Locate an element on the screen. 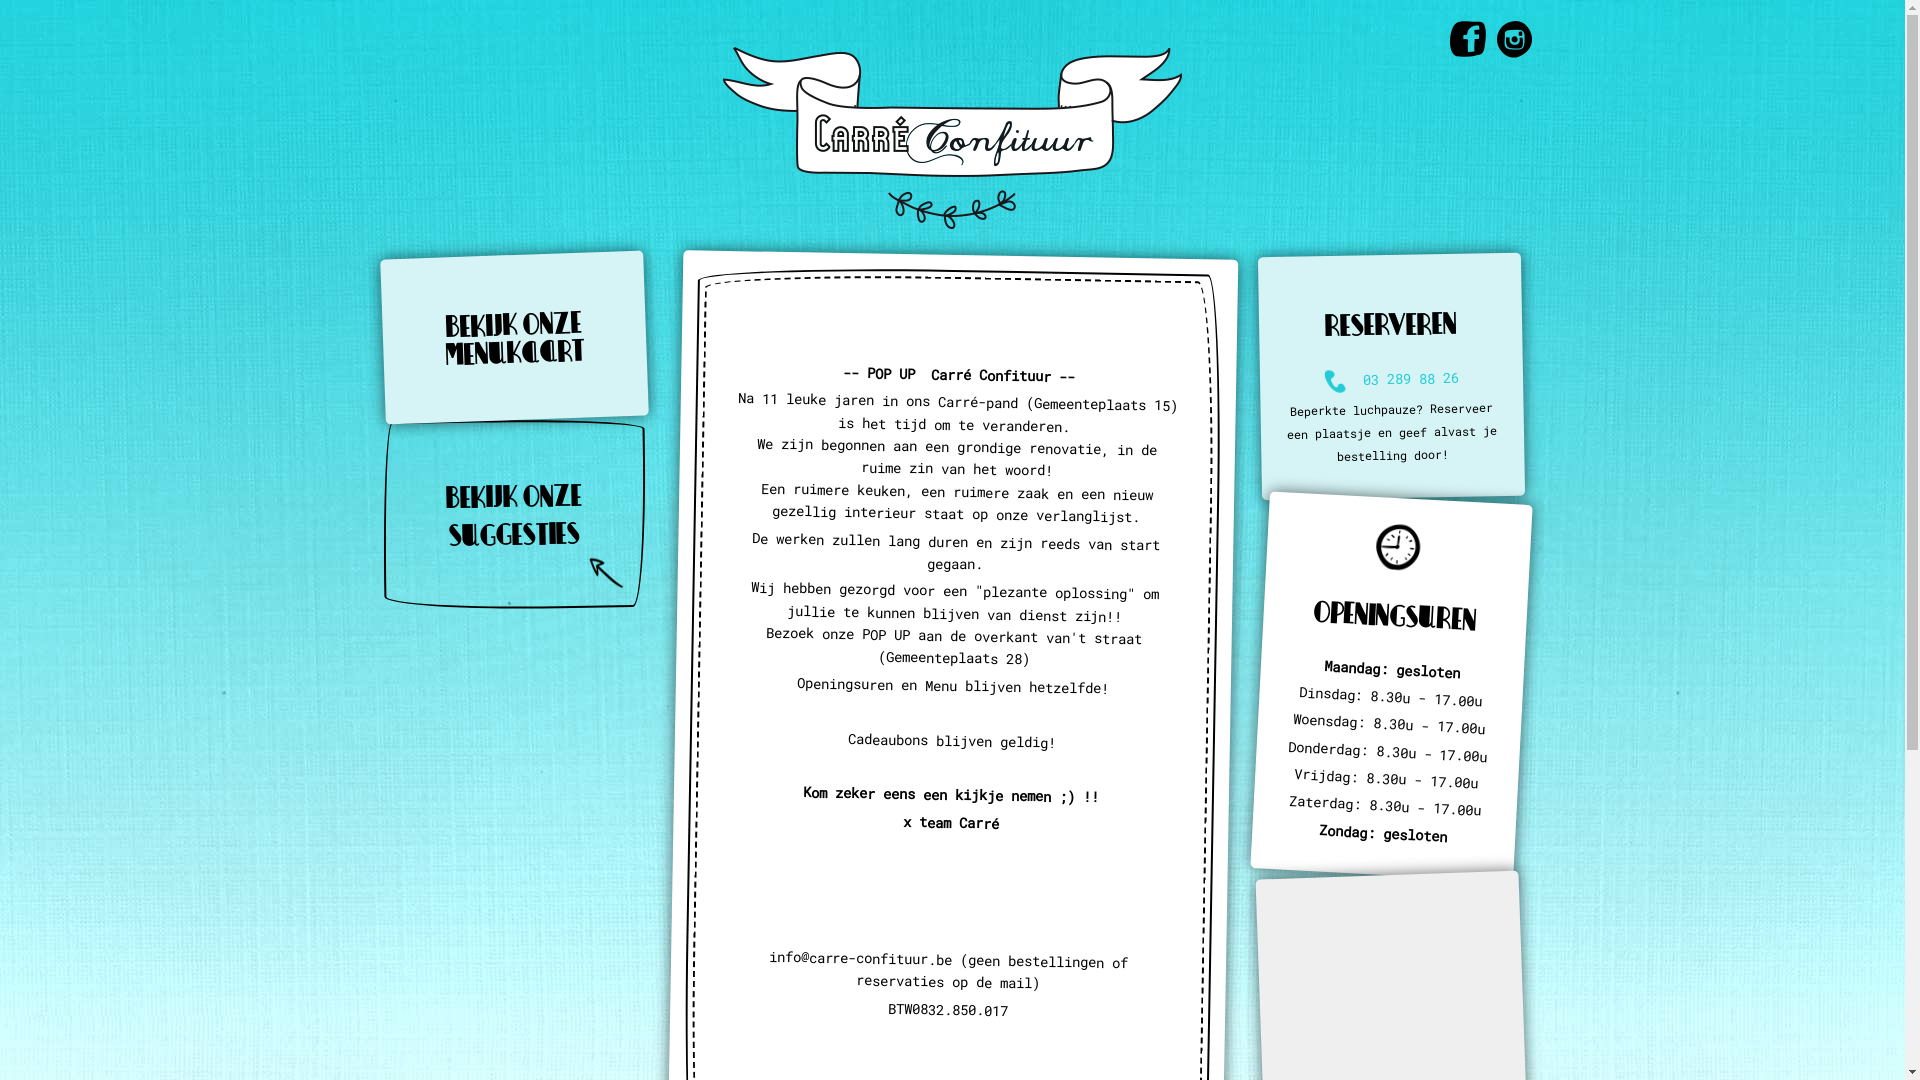  Home is located at coordinates (952, 136).